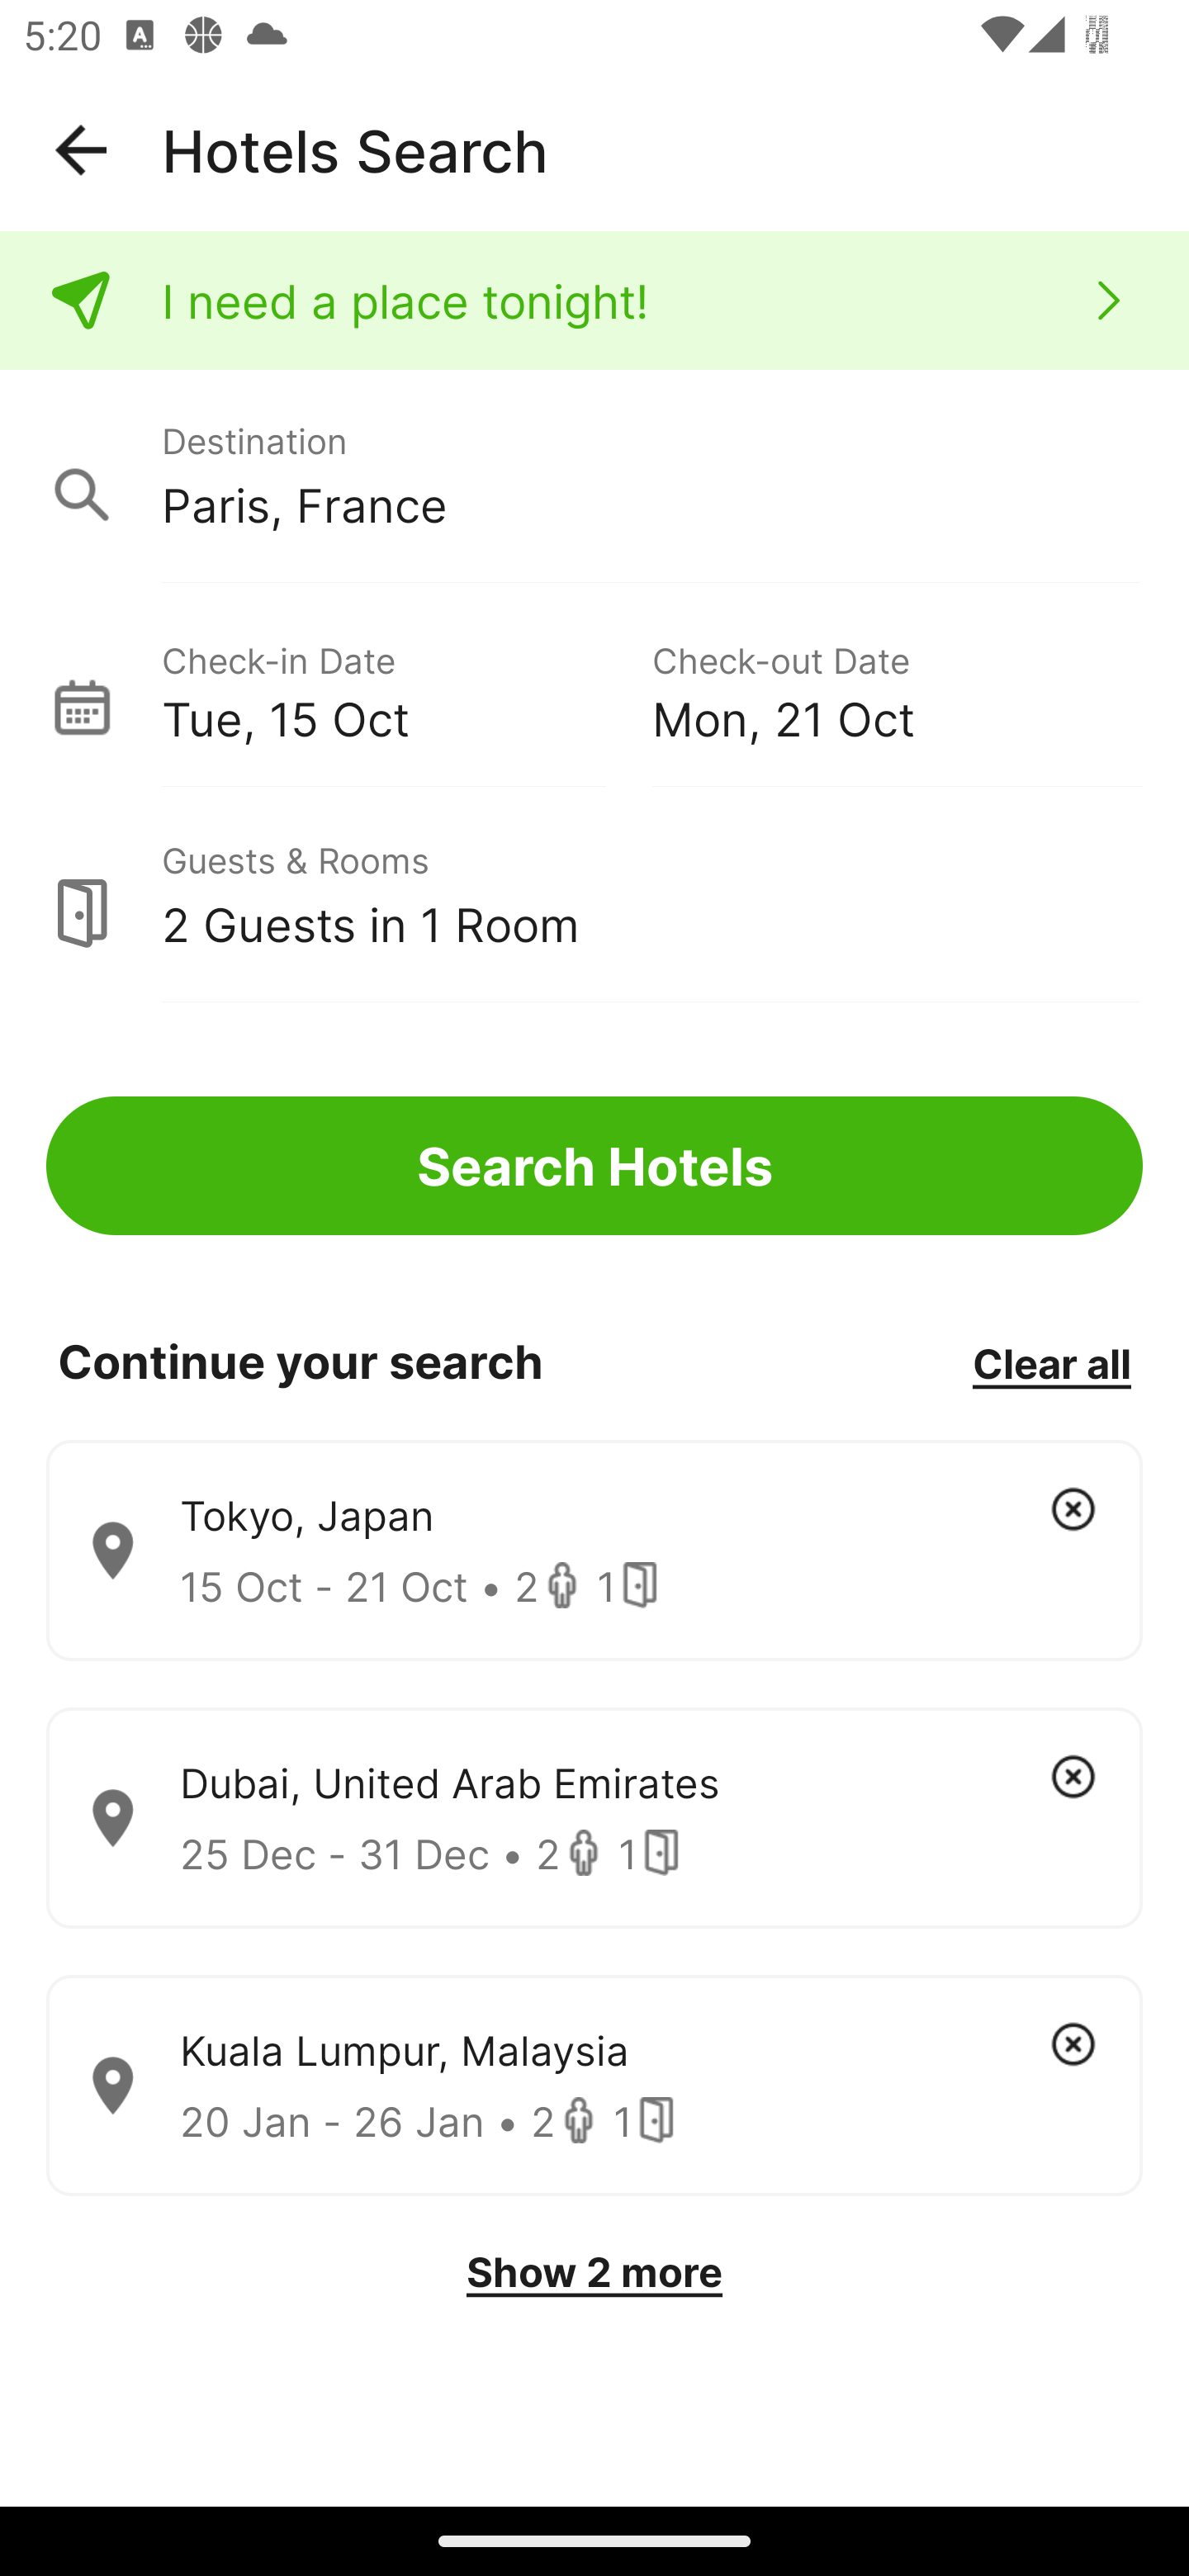 This screenshot has width=1189, height=2576. Describe the element at coordinates (897, 689) in the screenshot. I see `Check-out Date Mon, 21 Oct` at that location.